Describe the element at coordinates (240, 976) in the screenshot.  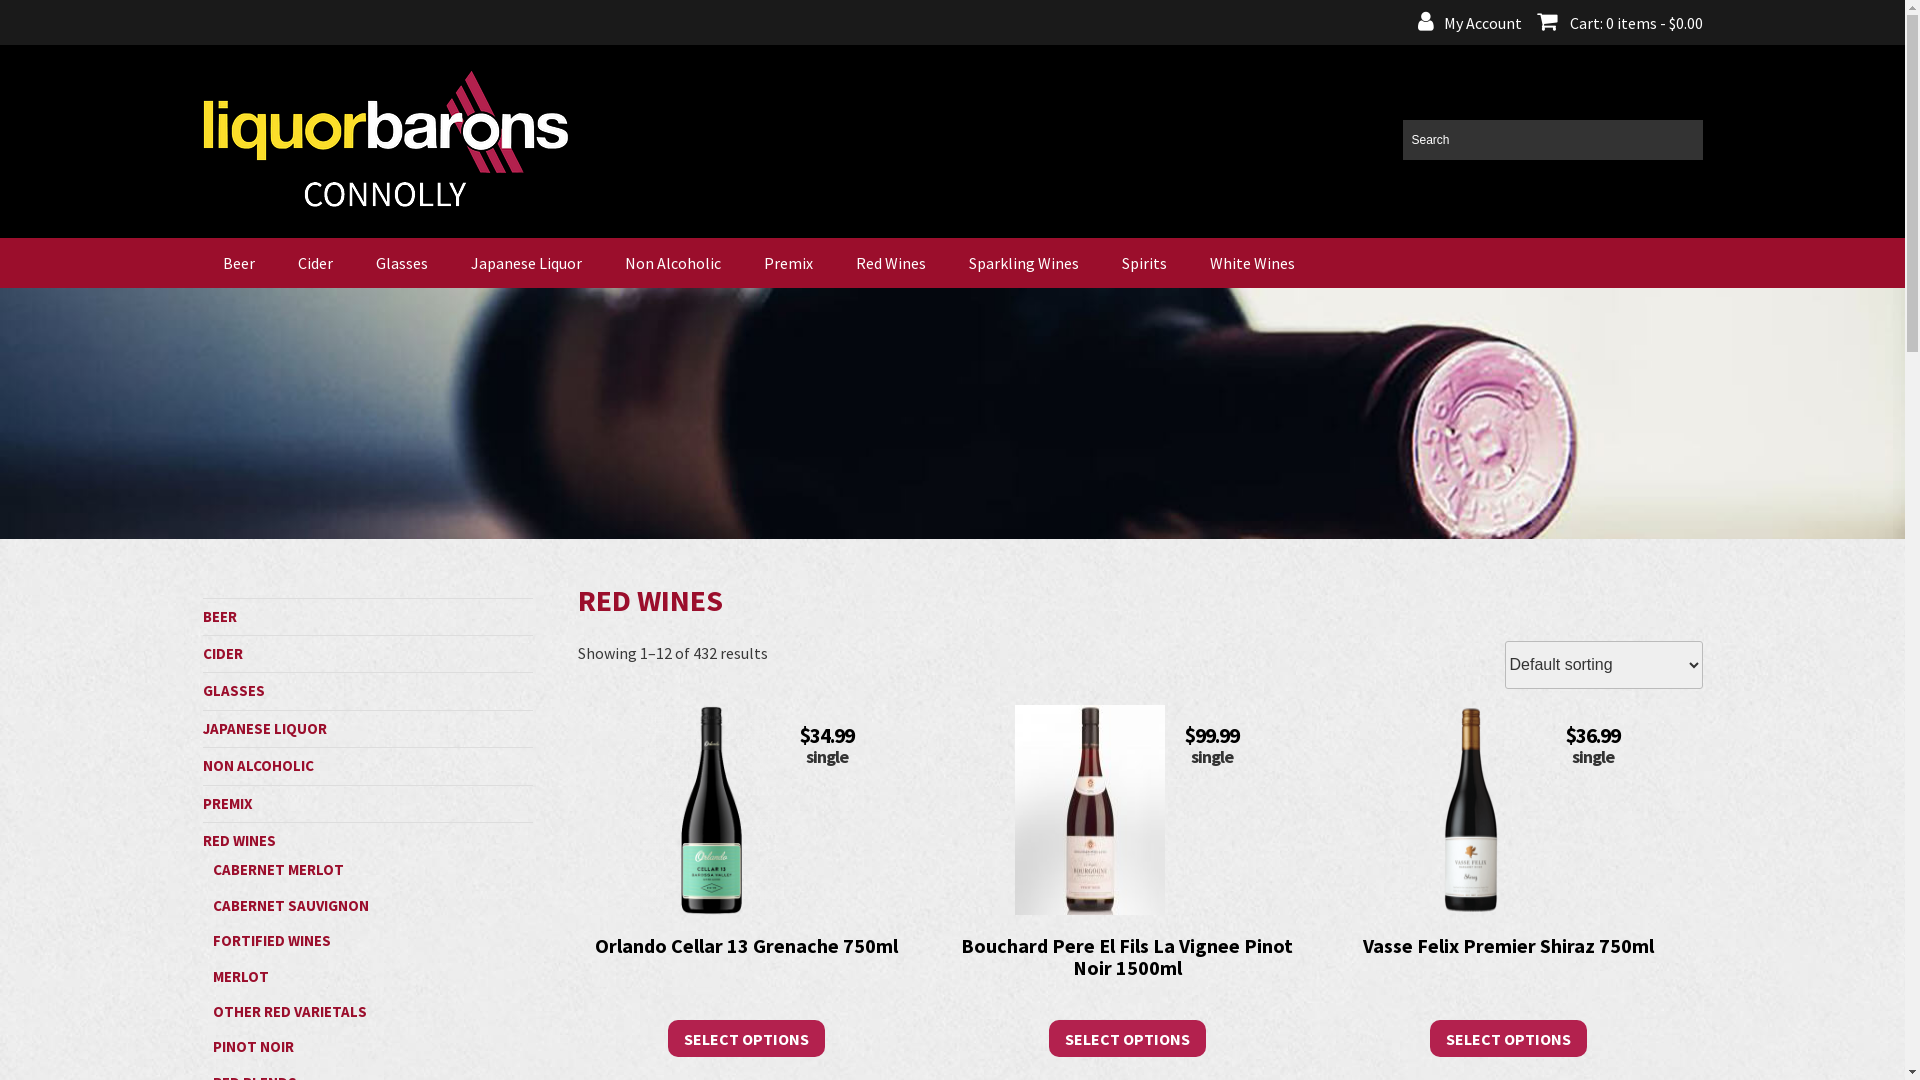
I see `MERLOT` at that location.